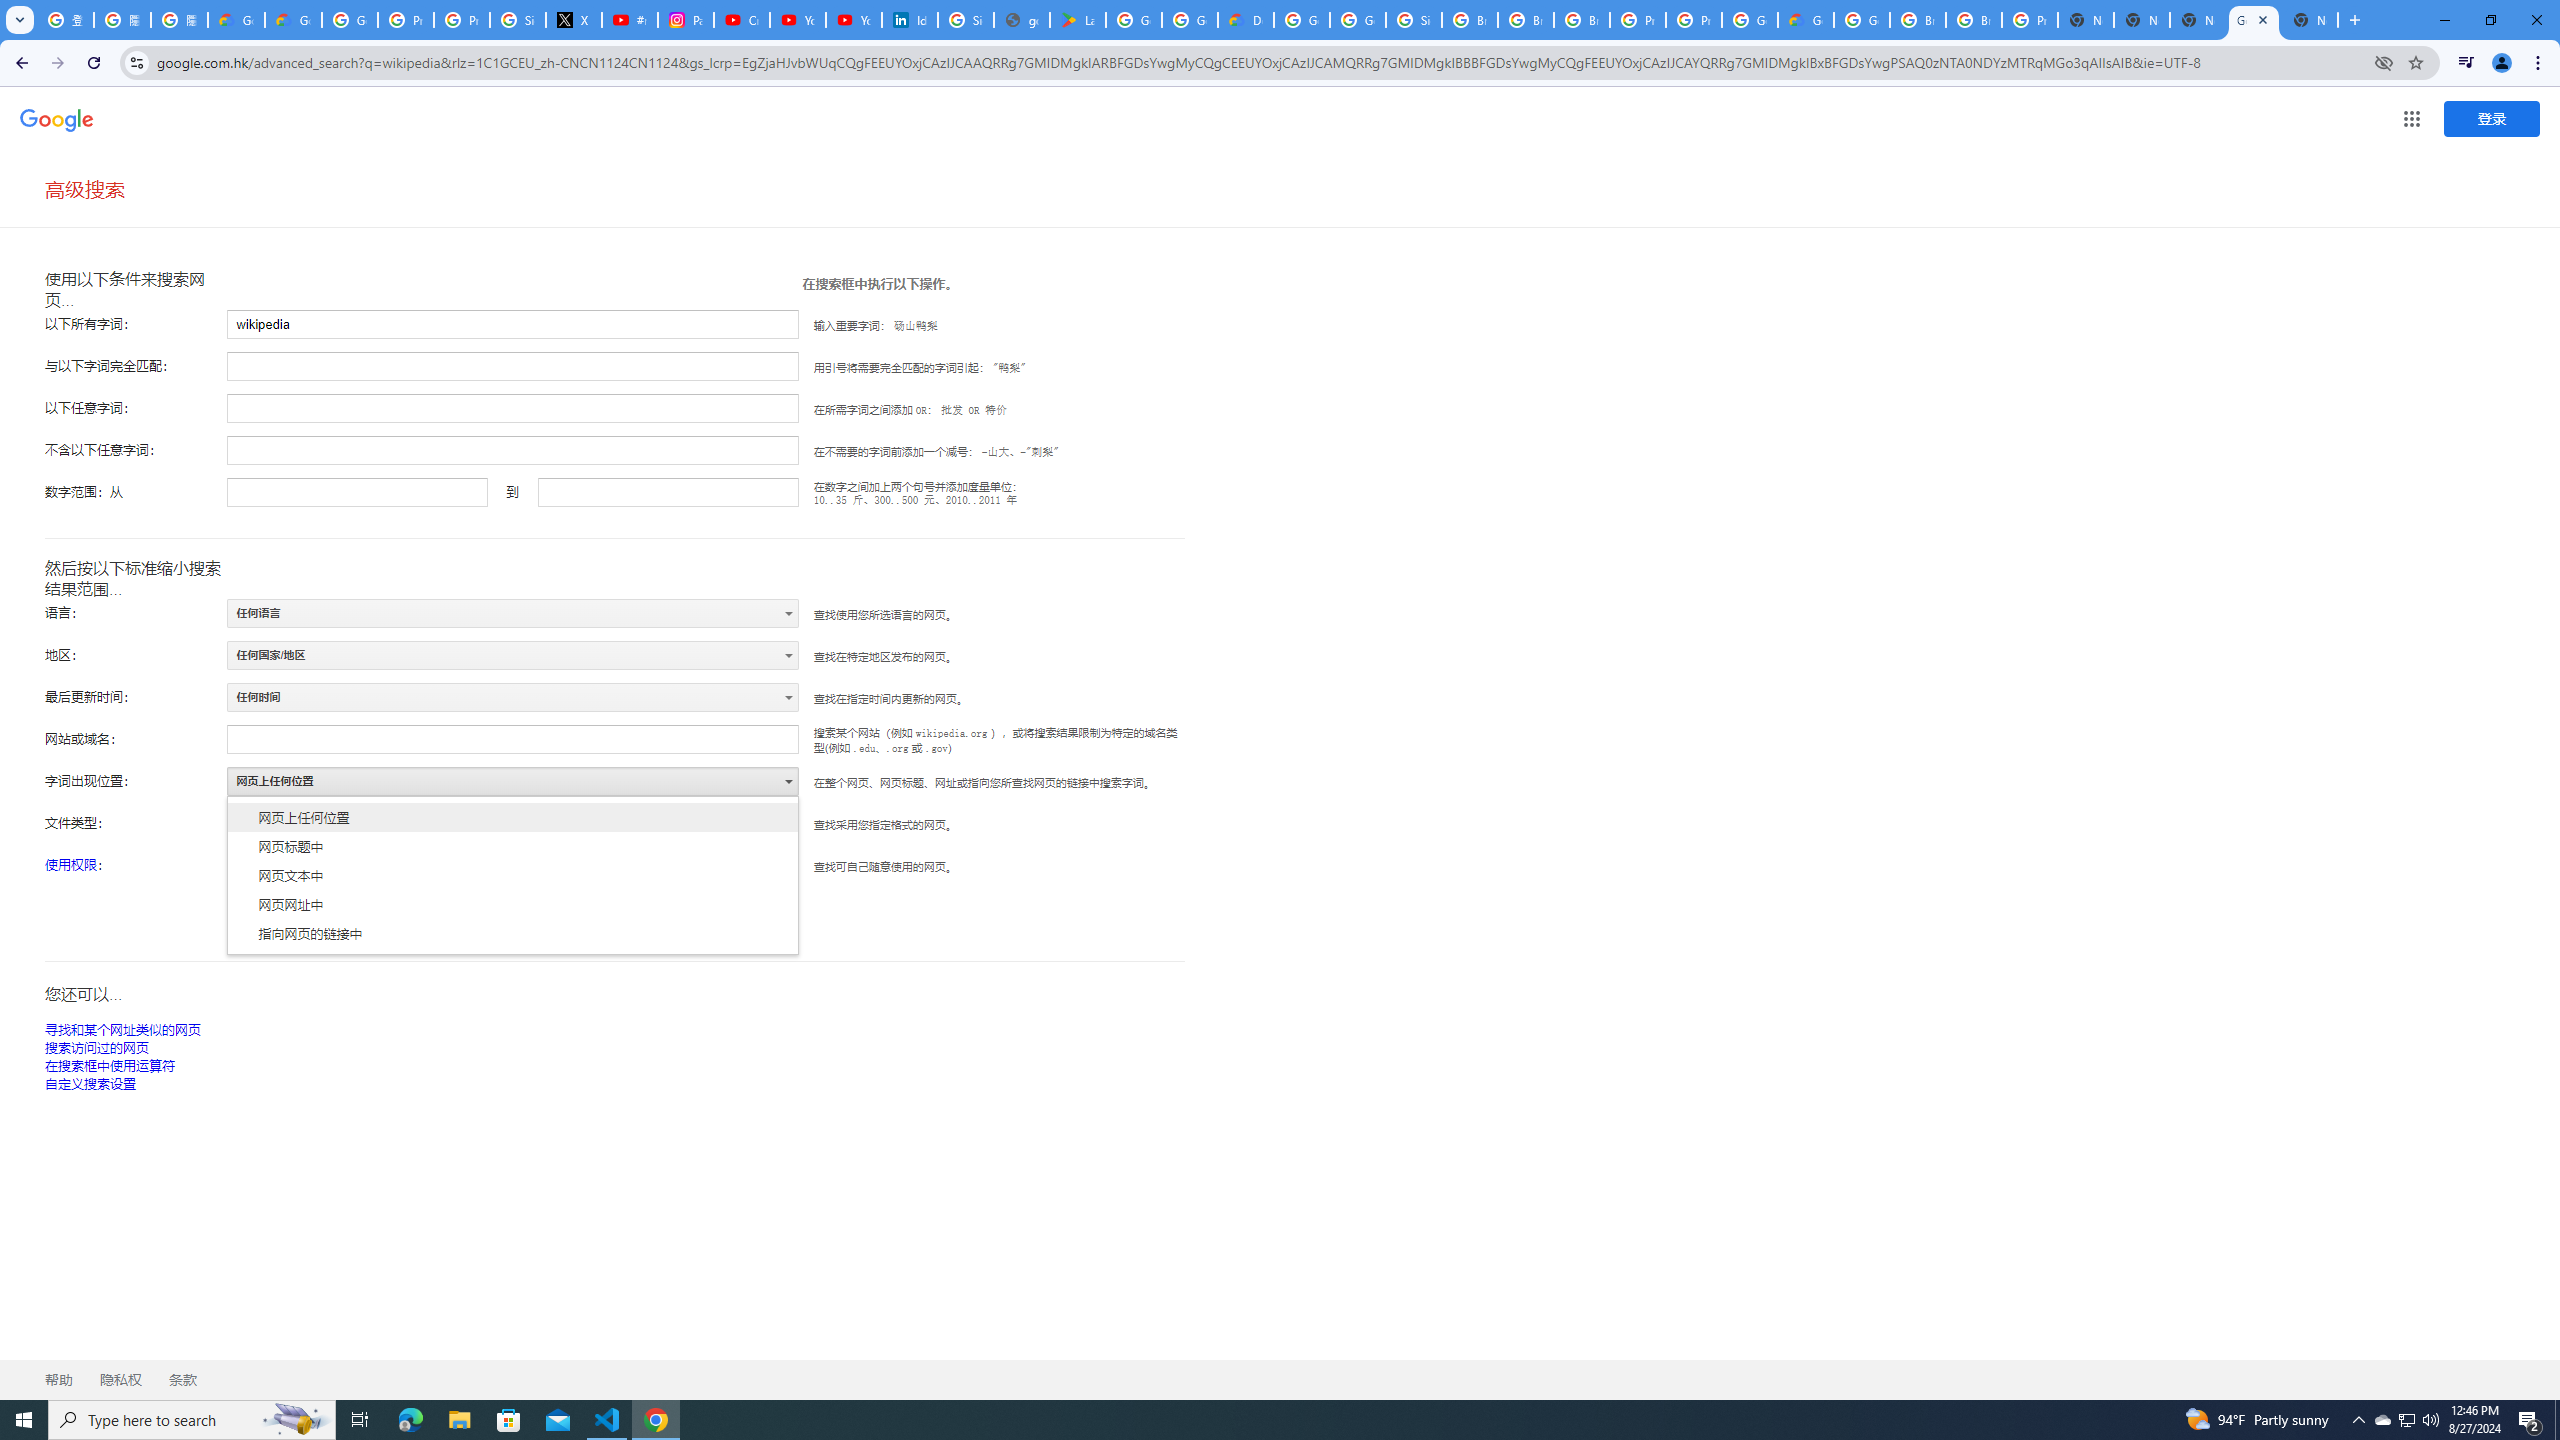 The image size is (2560, 1440). I want to click on X, so click(574, 20).